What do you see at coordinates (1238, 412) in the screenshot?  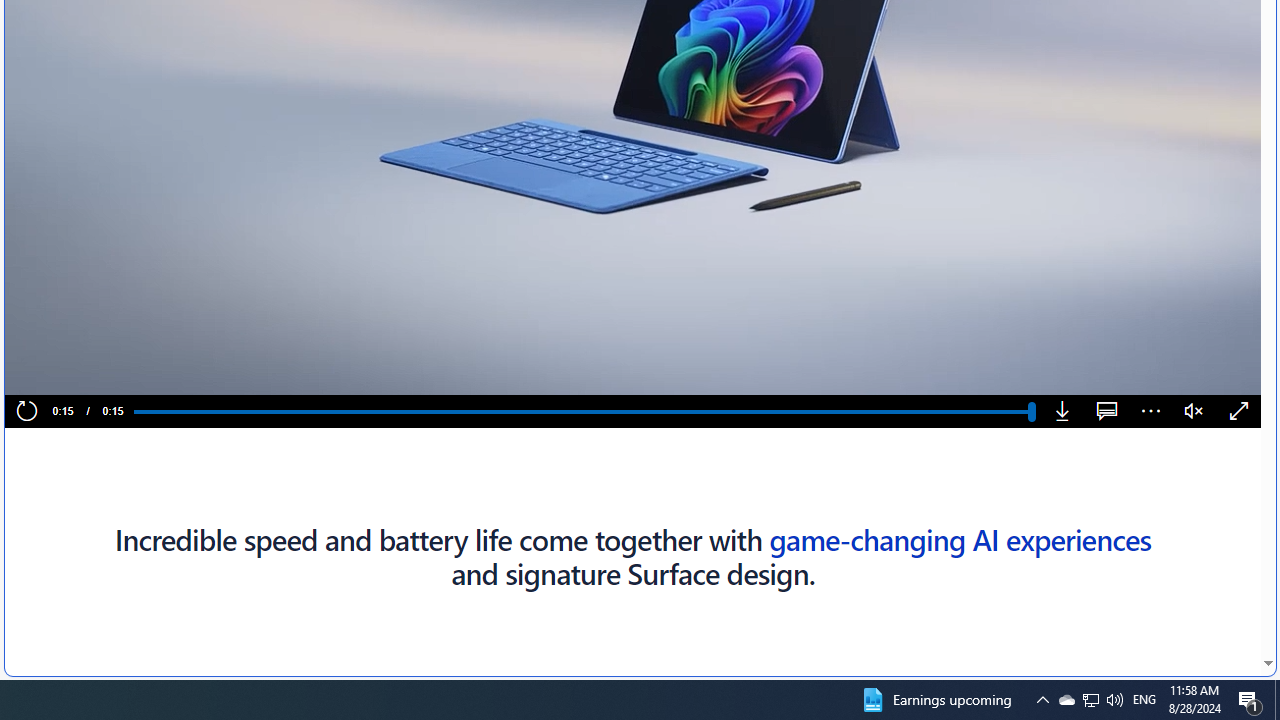 I see `Fullscreen` at bounding box center [1238, 412].